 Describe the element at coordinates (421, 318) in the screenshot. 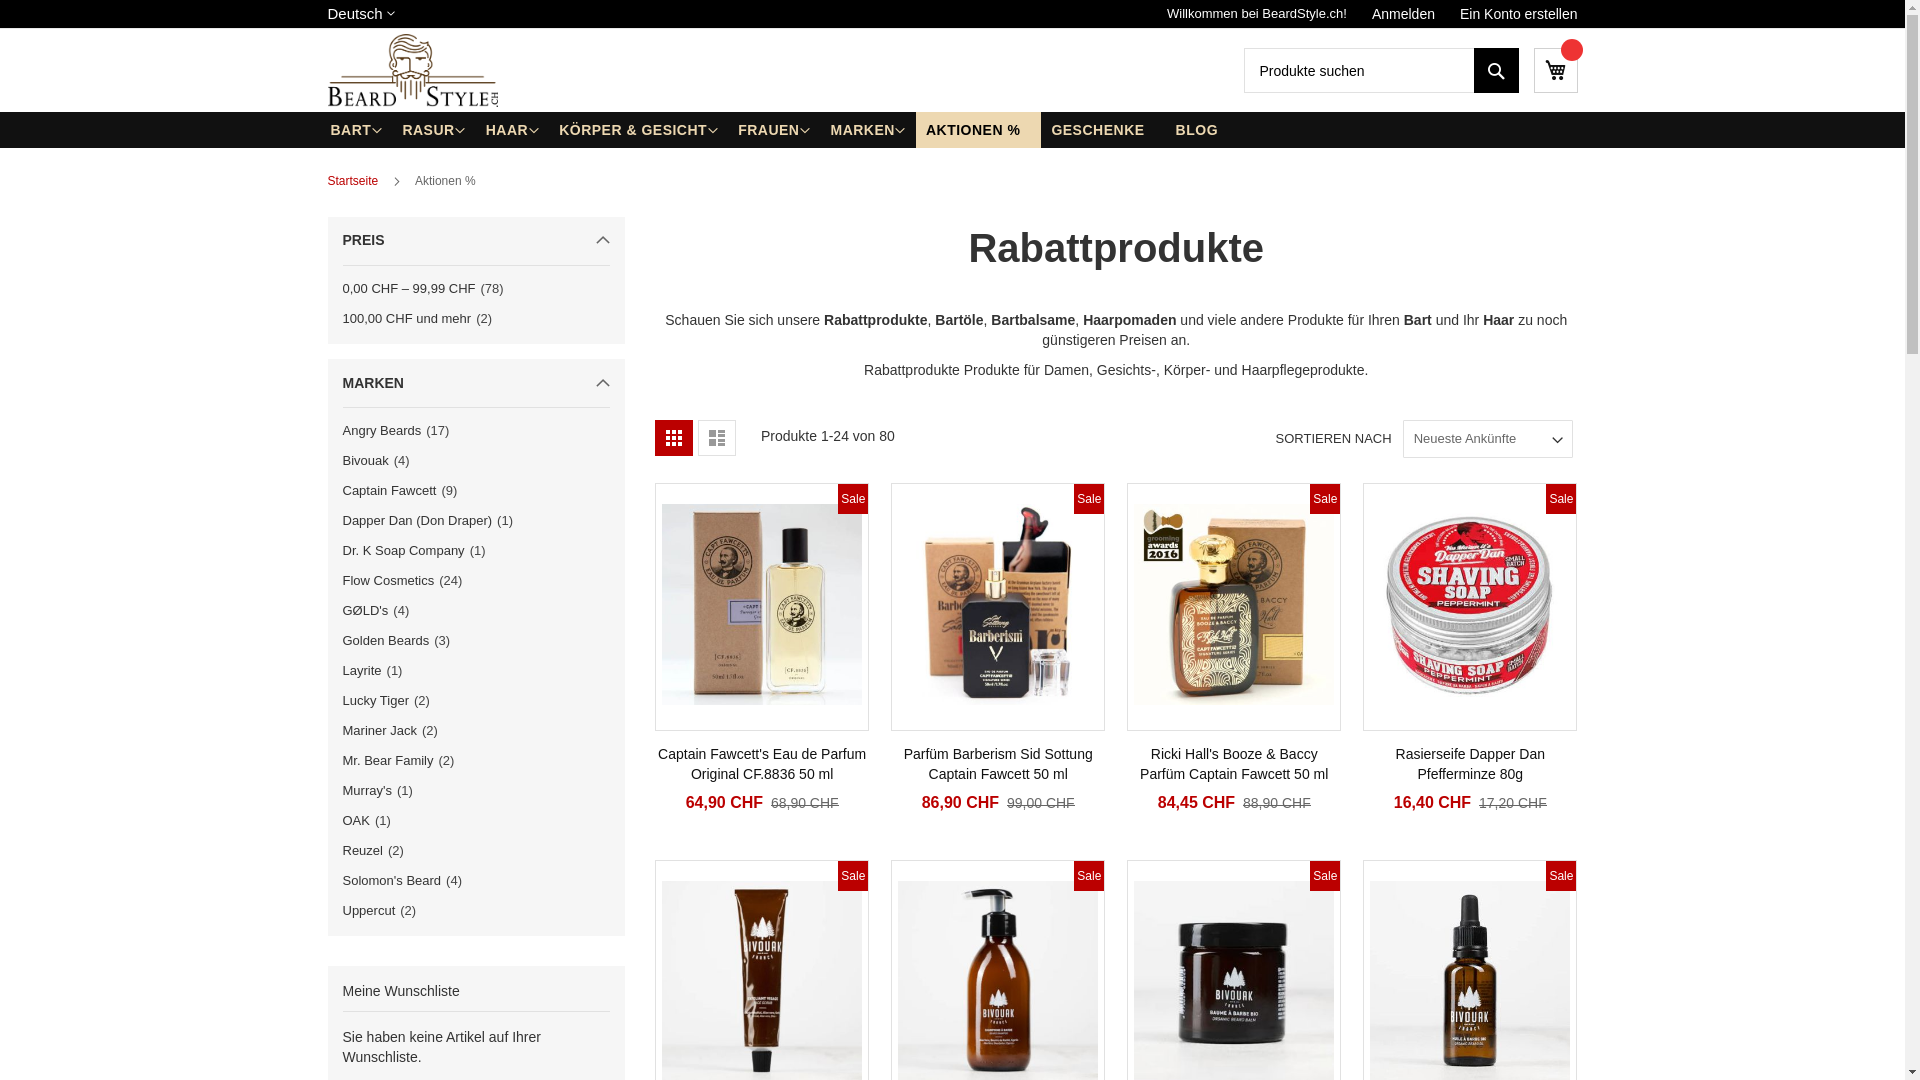

I see `100,00 CHF und mehr2` at that location.